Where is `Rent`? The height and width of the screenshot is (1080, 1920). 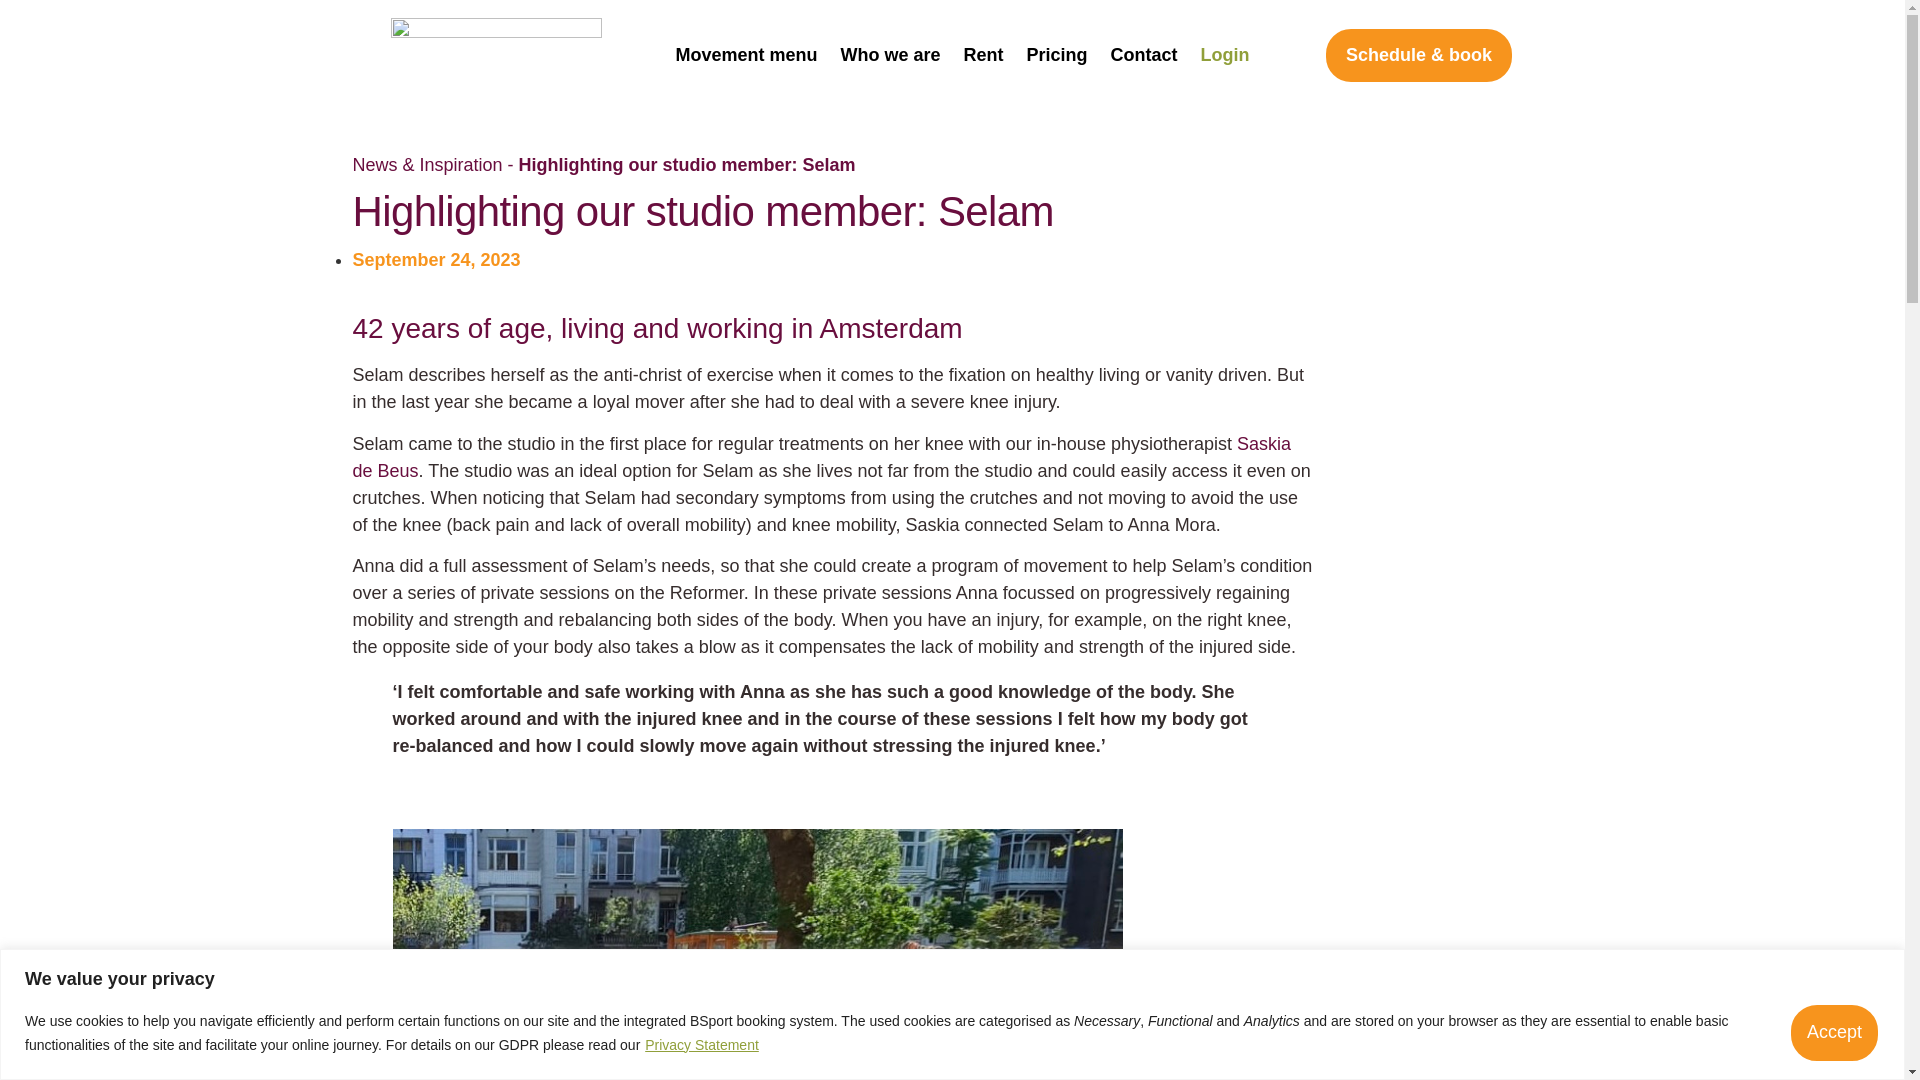 Rent is located at coordinates (982, 56).